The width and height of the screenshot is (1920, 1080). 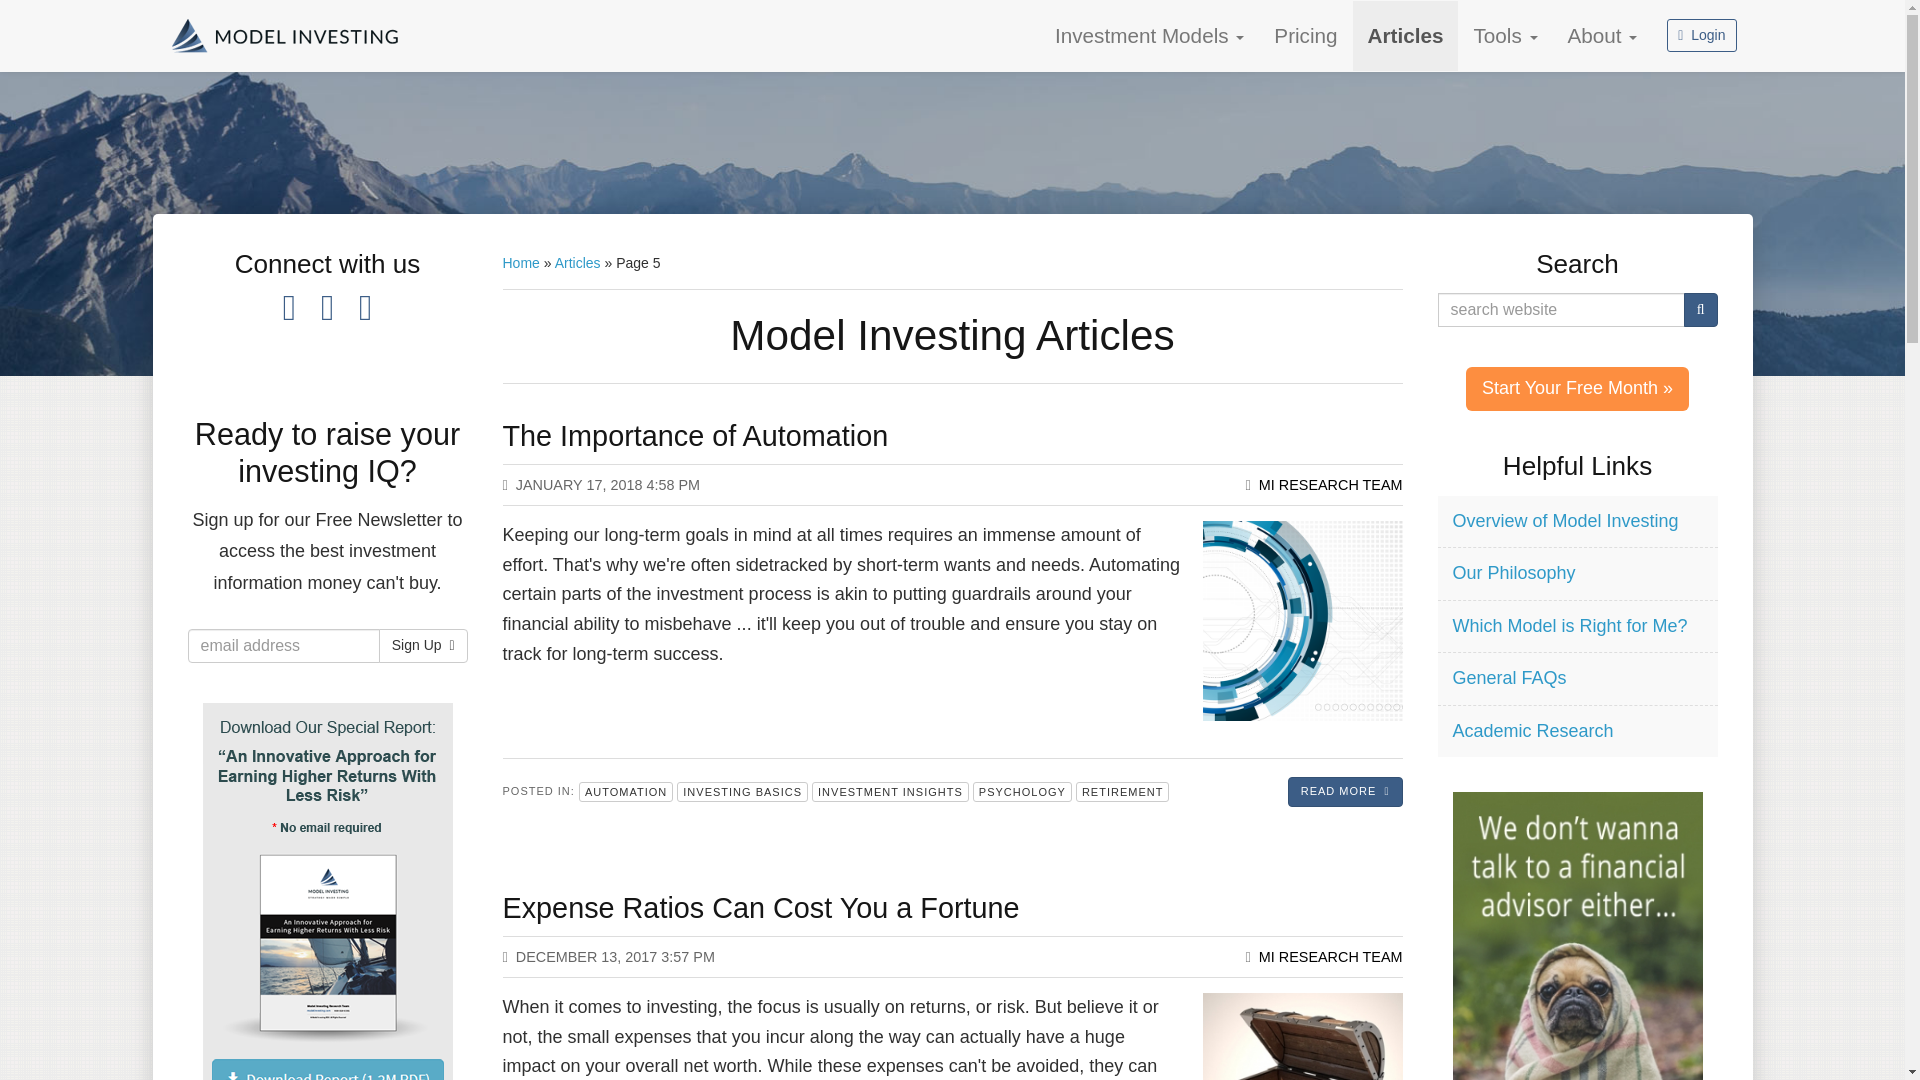 I want to click on Expense Ratios Can Cost You a Fortune, so click(x=760, y=908).